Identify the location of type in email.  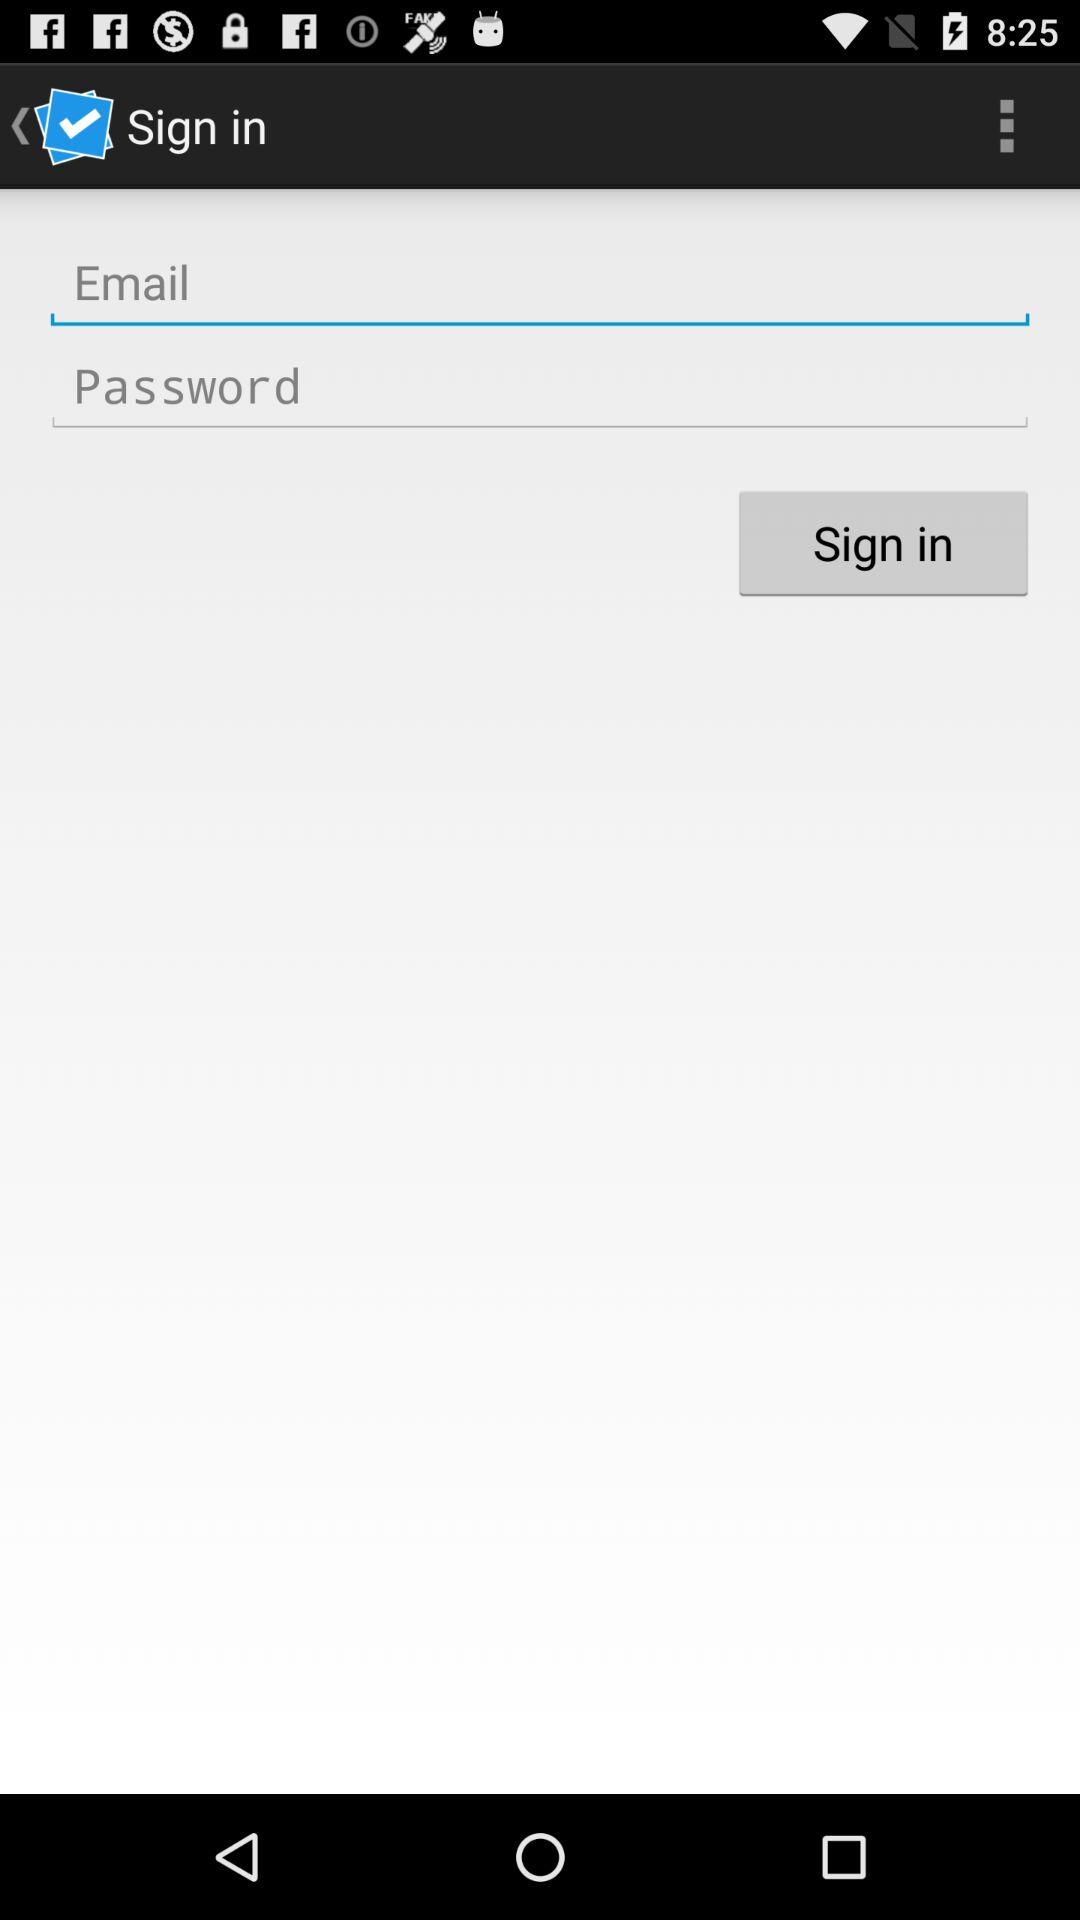
(540, 282).